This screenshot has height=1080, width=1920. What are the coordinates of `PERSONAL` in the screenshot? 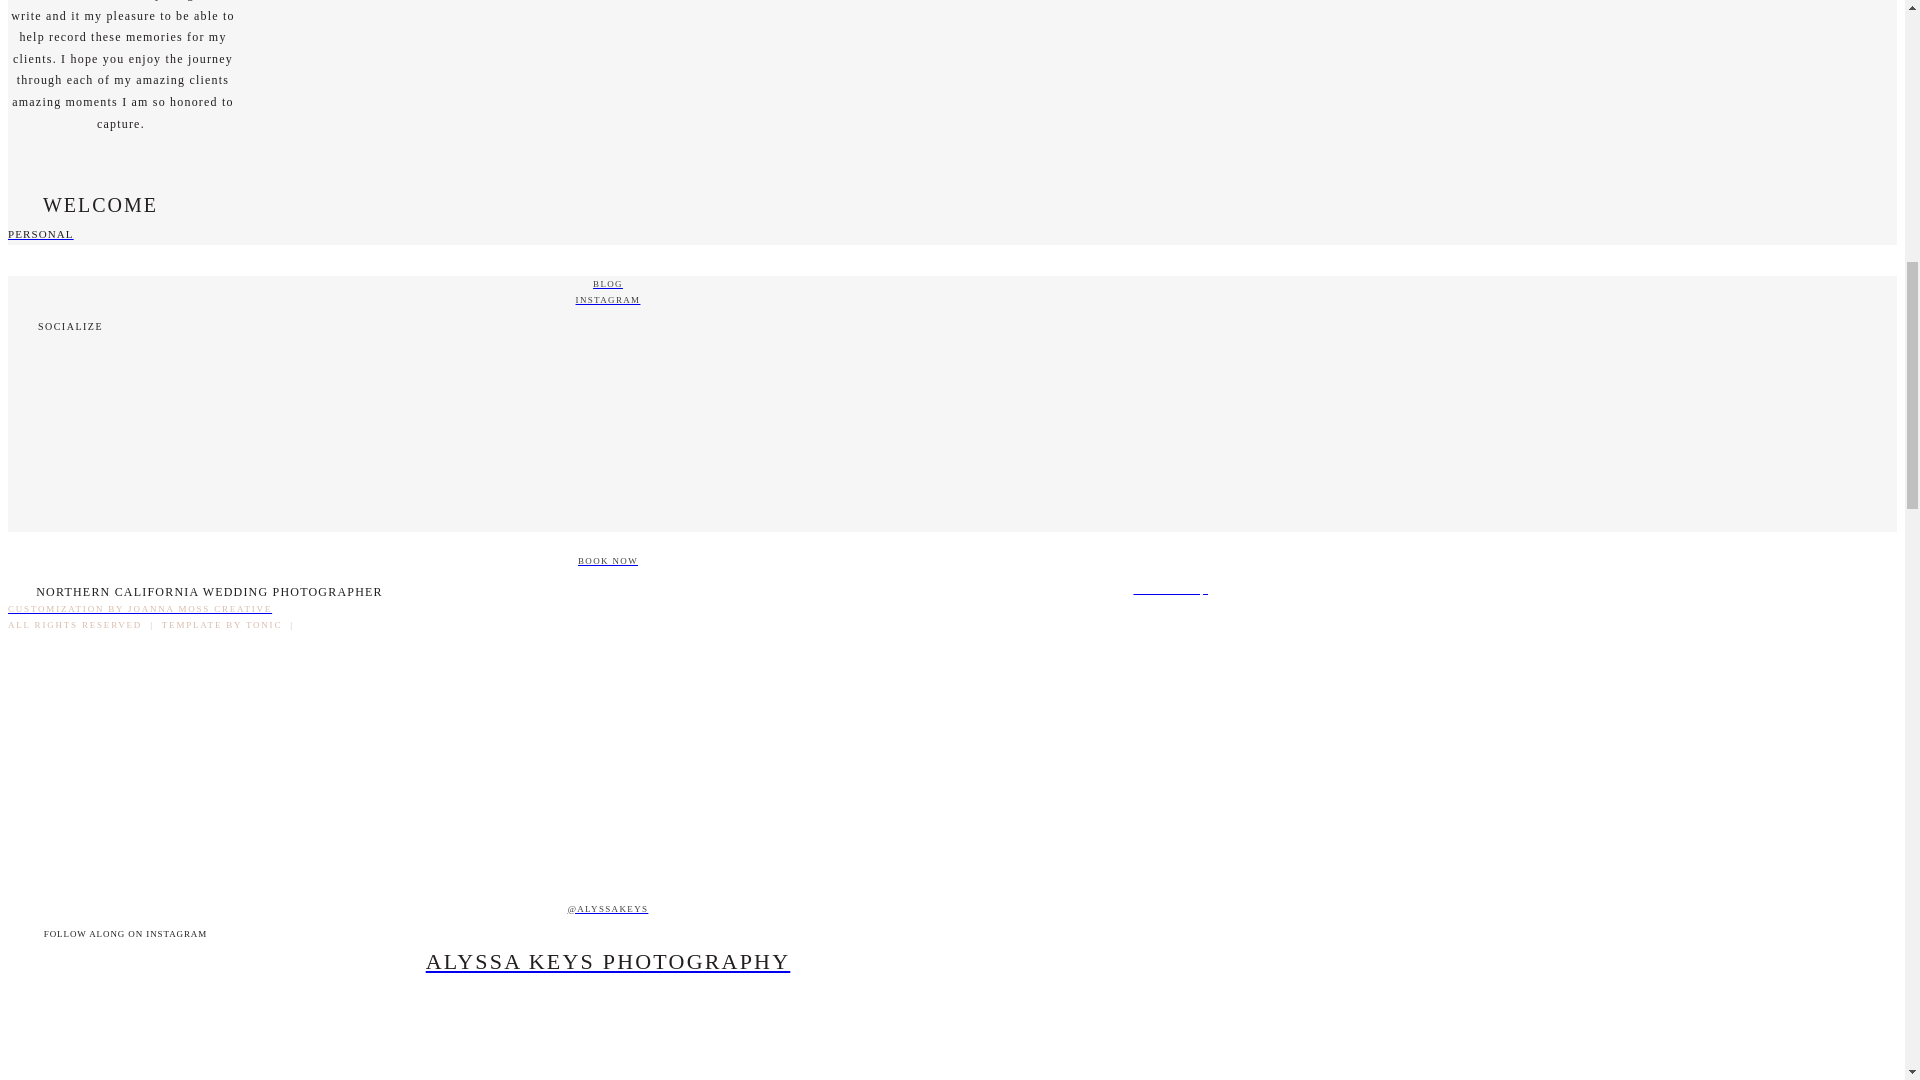 It's located at (607, 234).